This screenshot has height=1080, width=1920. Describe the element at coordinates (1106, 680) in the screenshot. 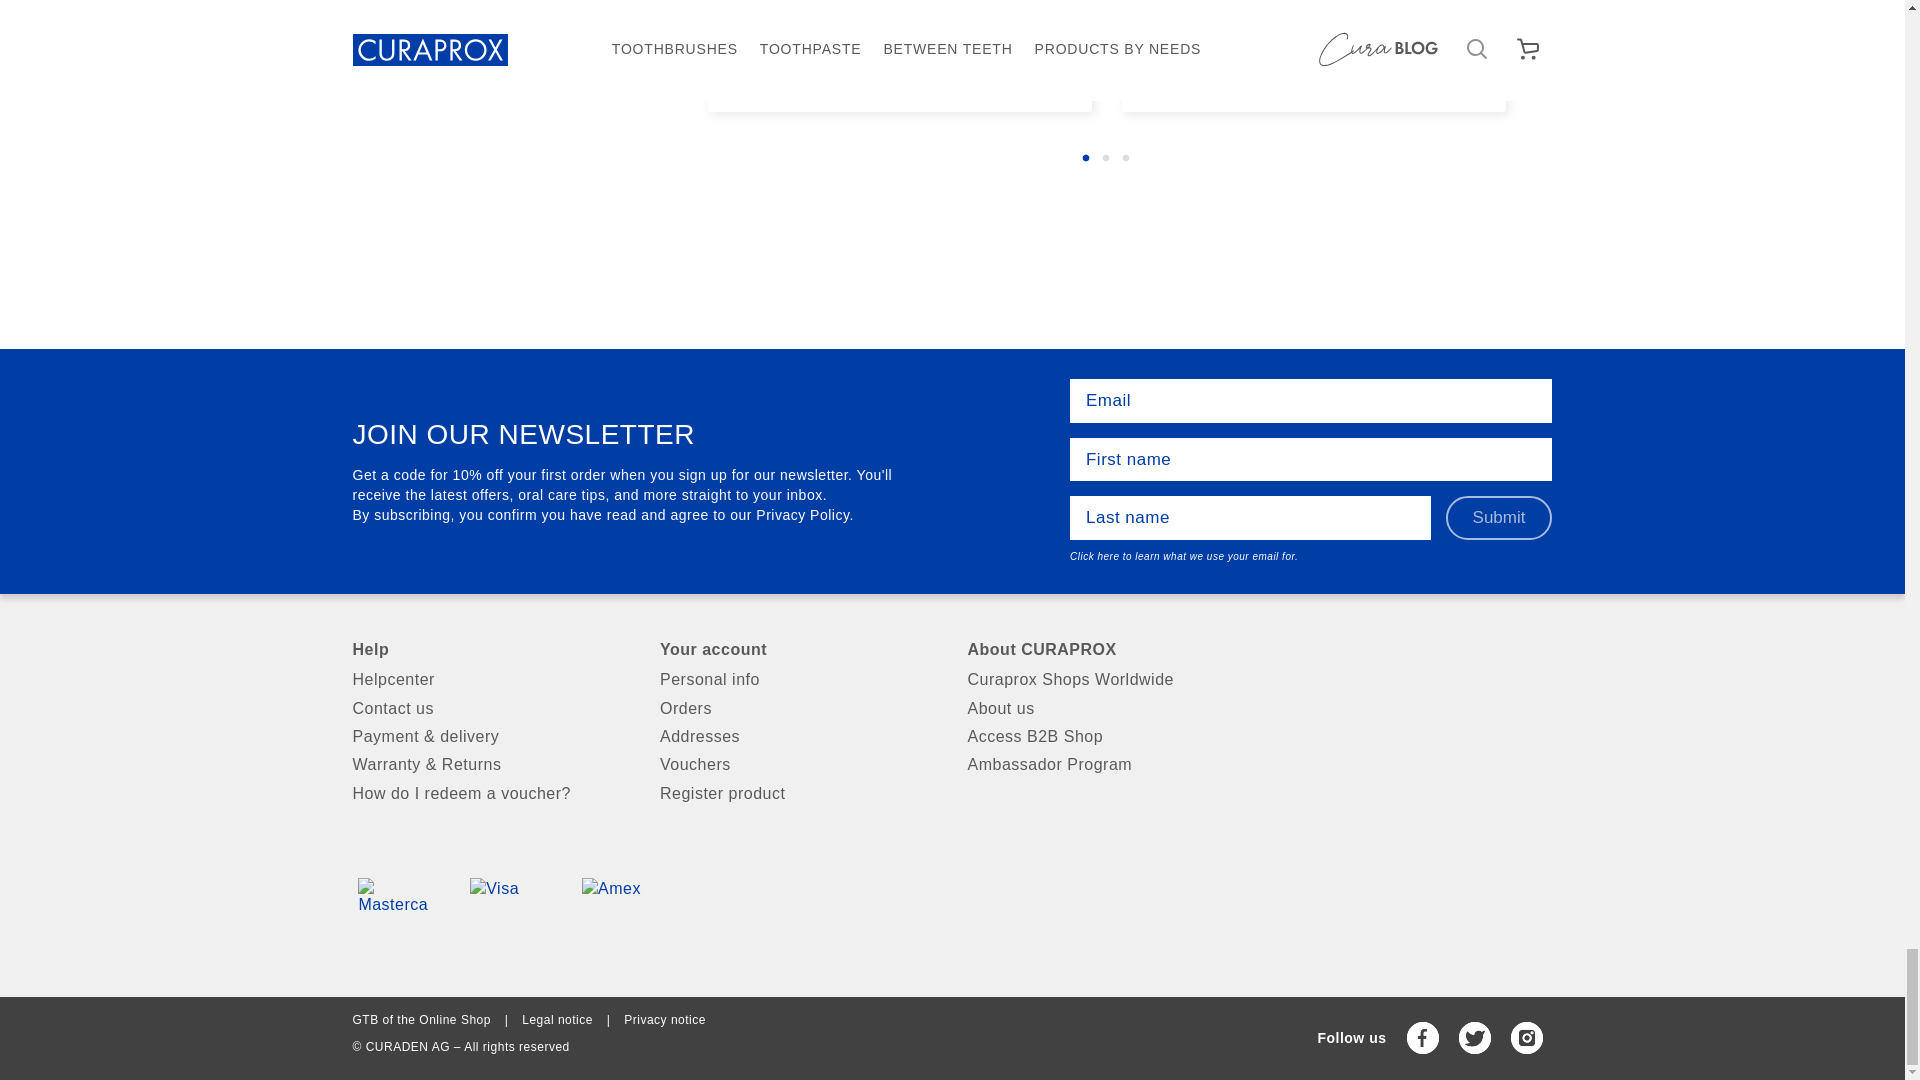

I see `CURAPROX Shops` at that location.